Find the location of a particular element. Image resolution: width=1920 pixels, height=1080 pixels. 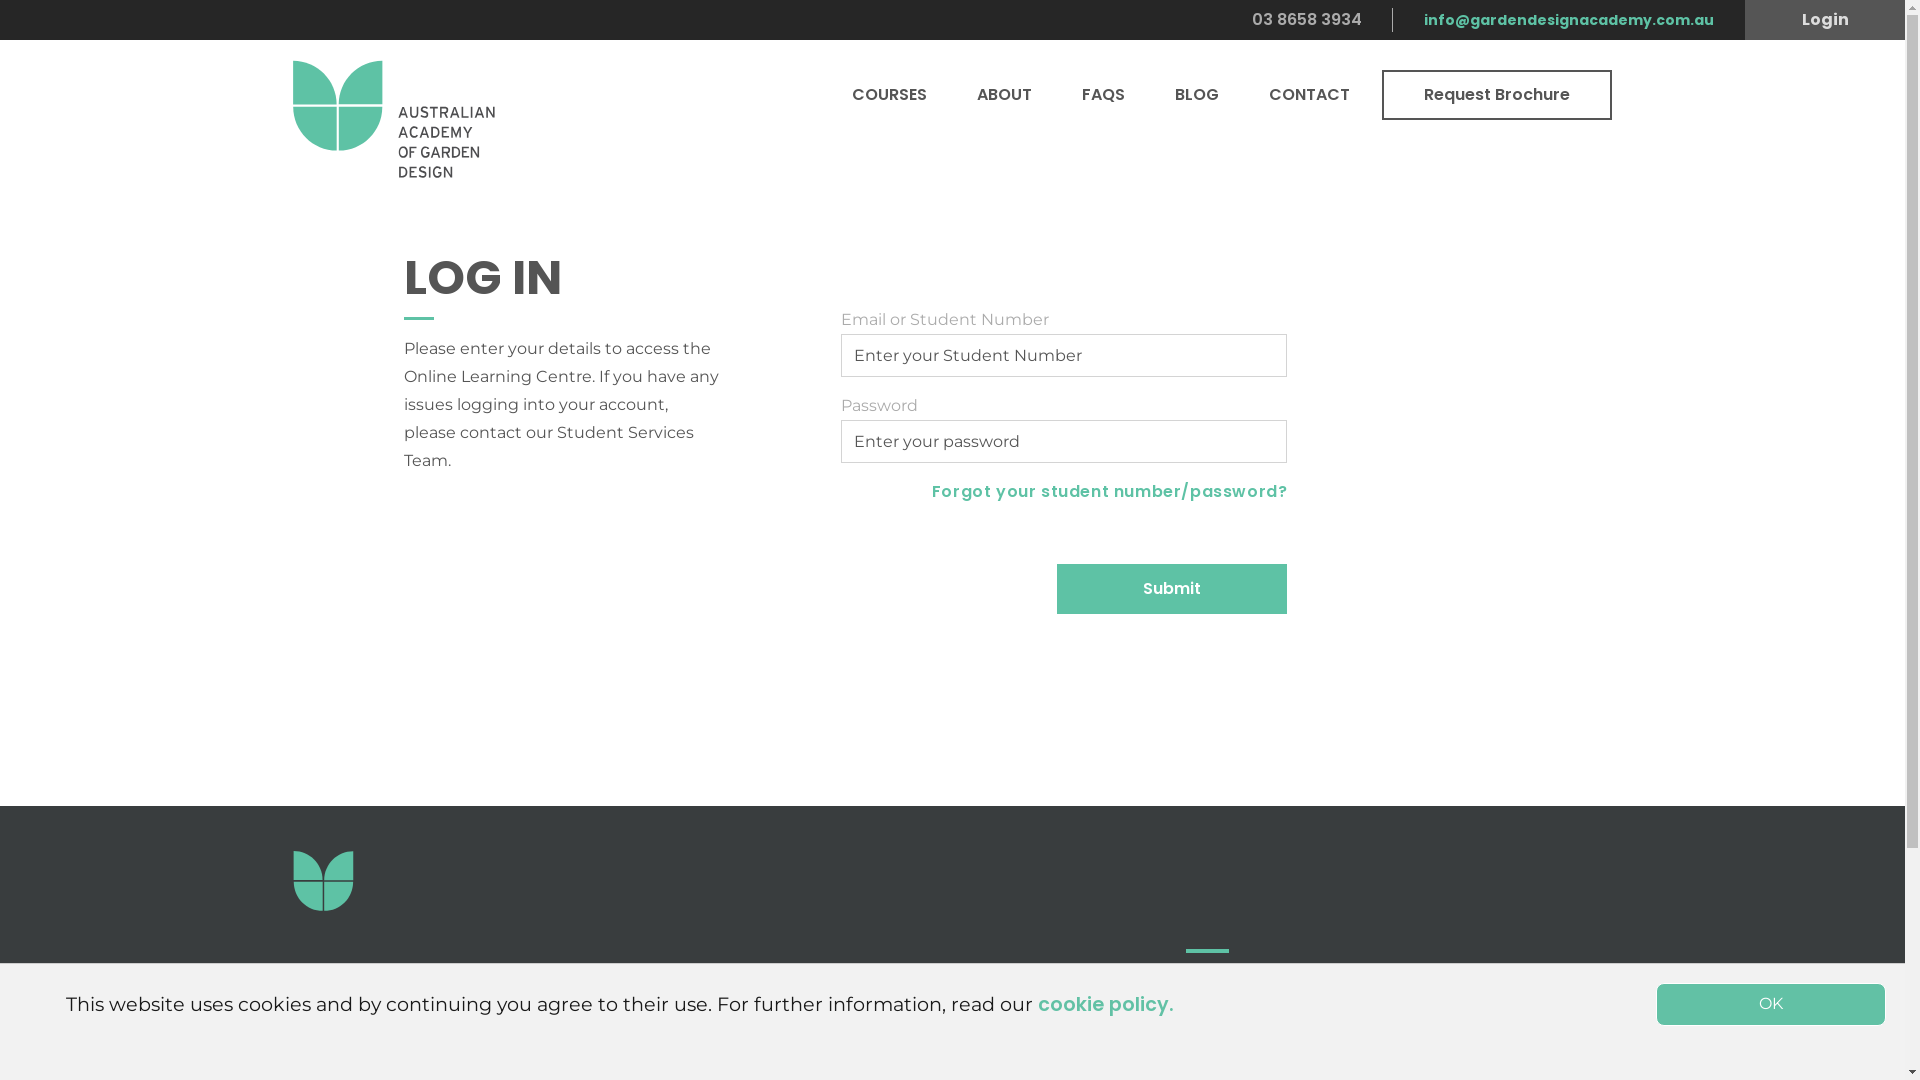

Login is located at coordinates (1825, 20).